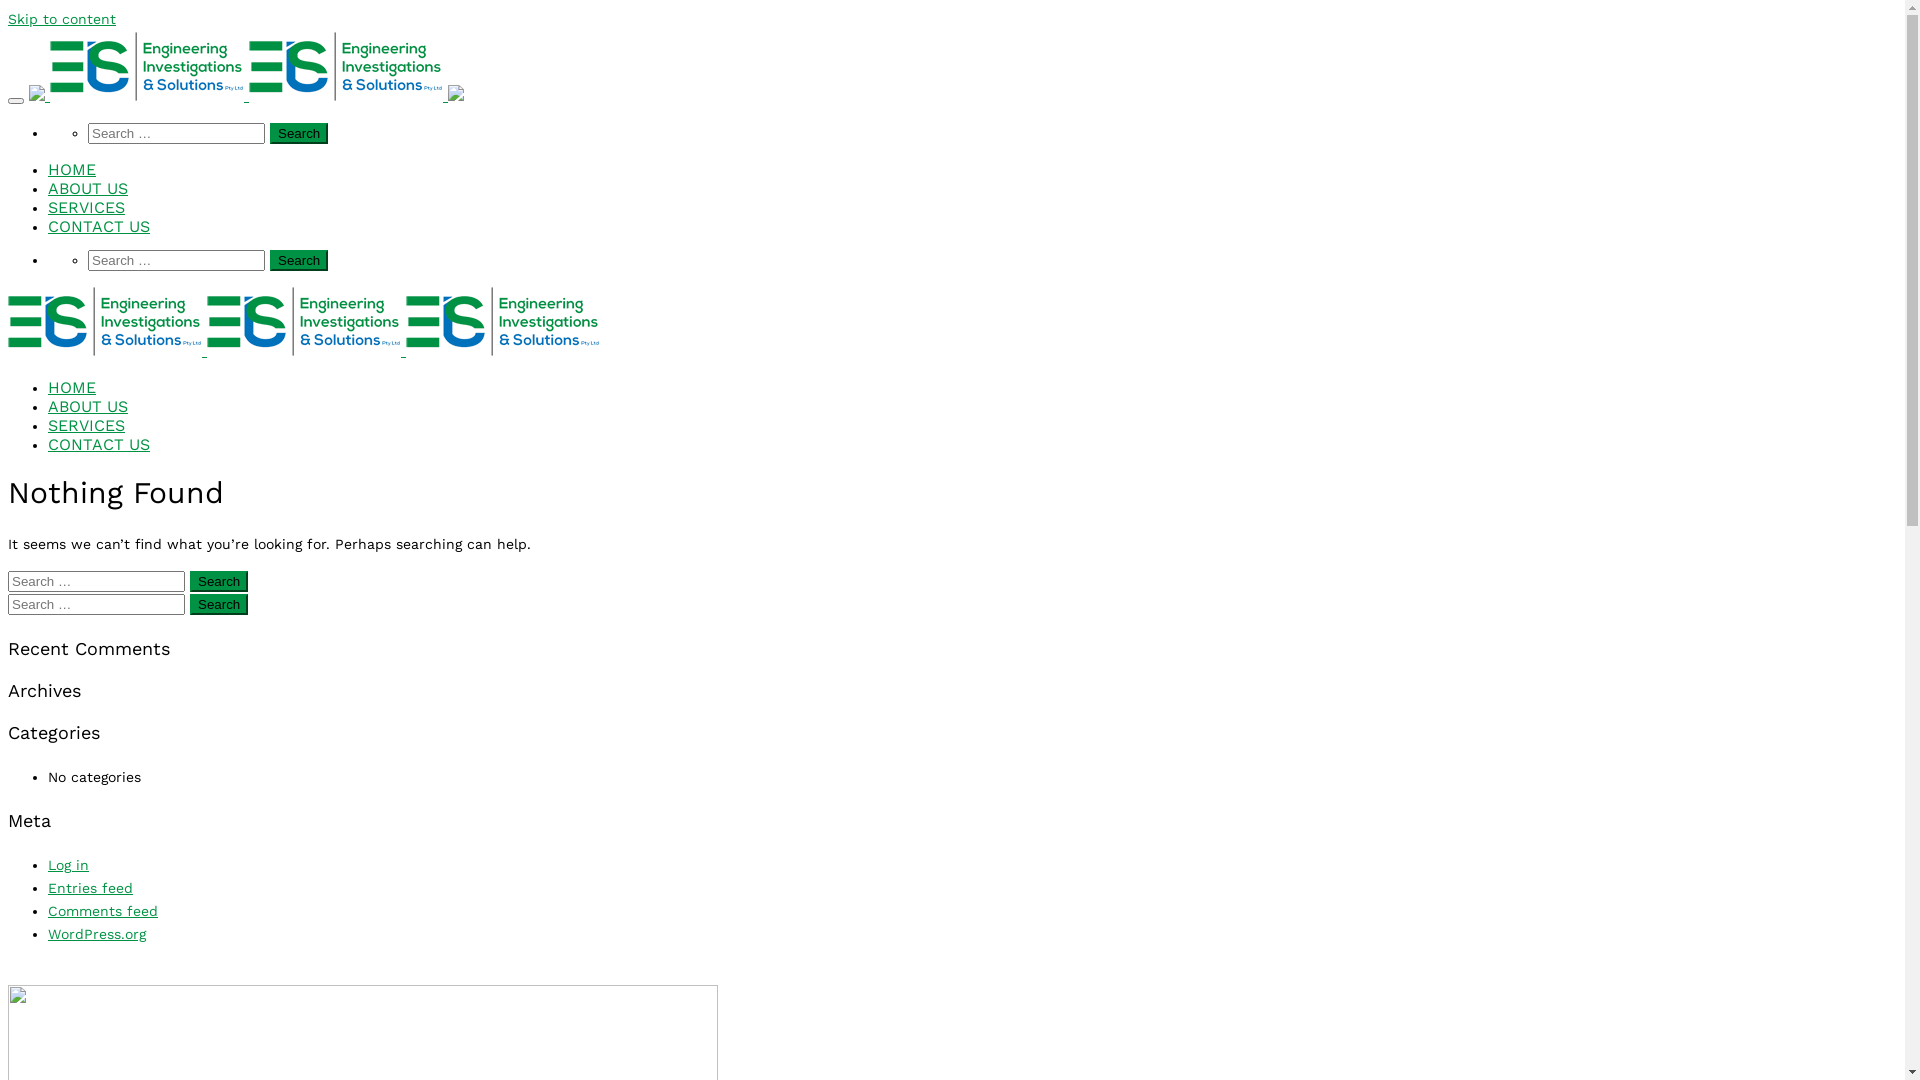 The height and width of the screenshot is (1080, 1920). Describe the element at coordinates (972, 407) in the screenshot. I see `ABOUT US` at that location.